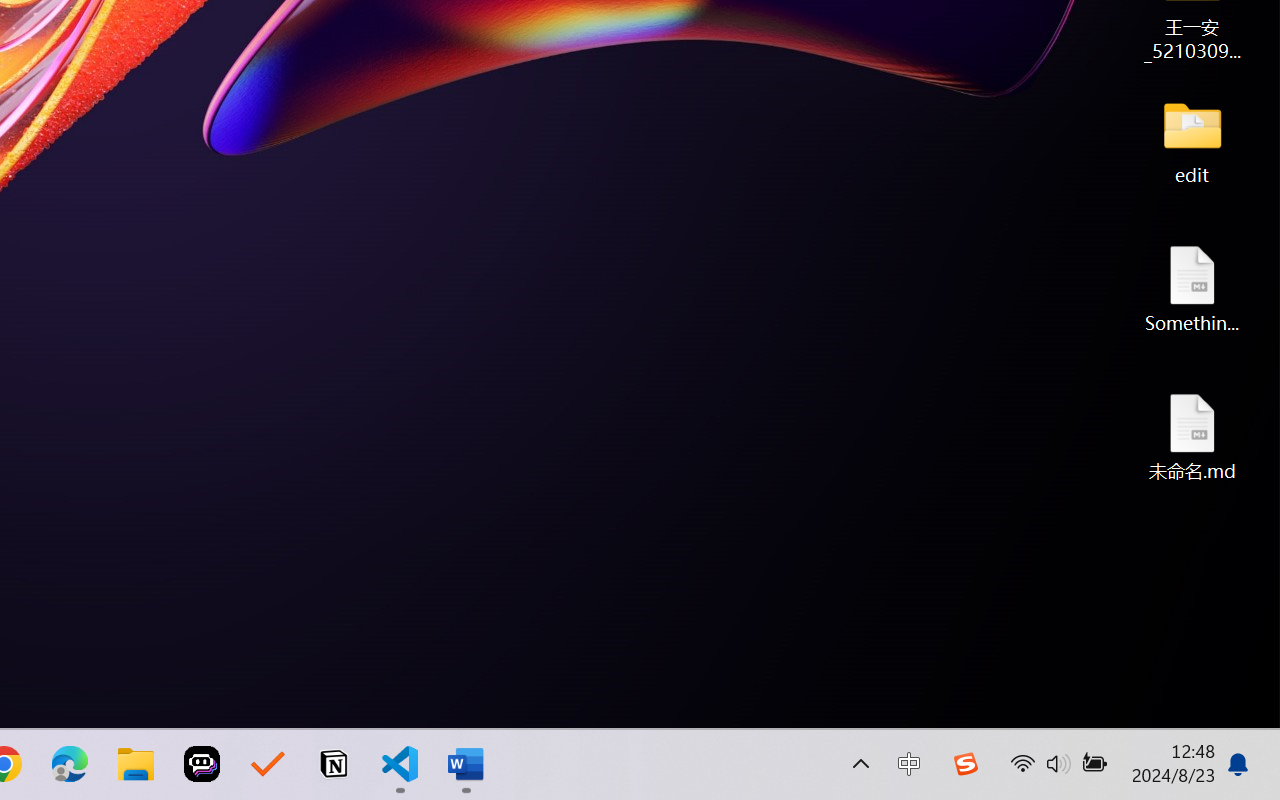  I want to click on Microsoft Edge, so click(70, 764).